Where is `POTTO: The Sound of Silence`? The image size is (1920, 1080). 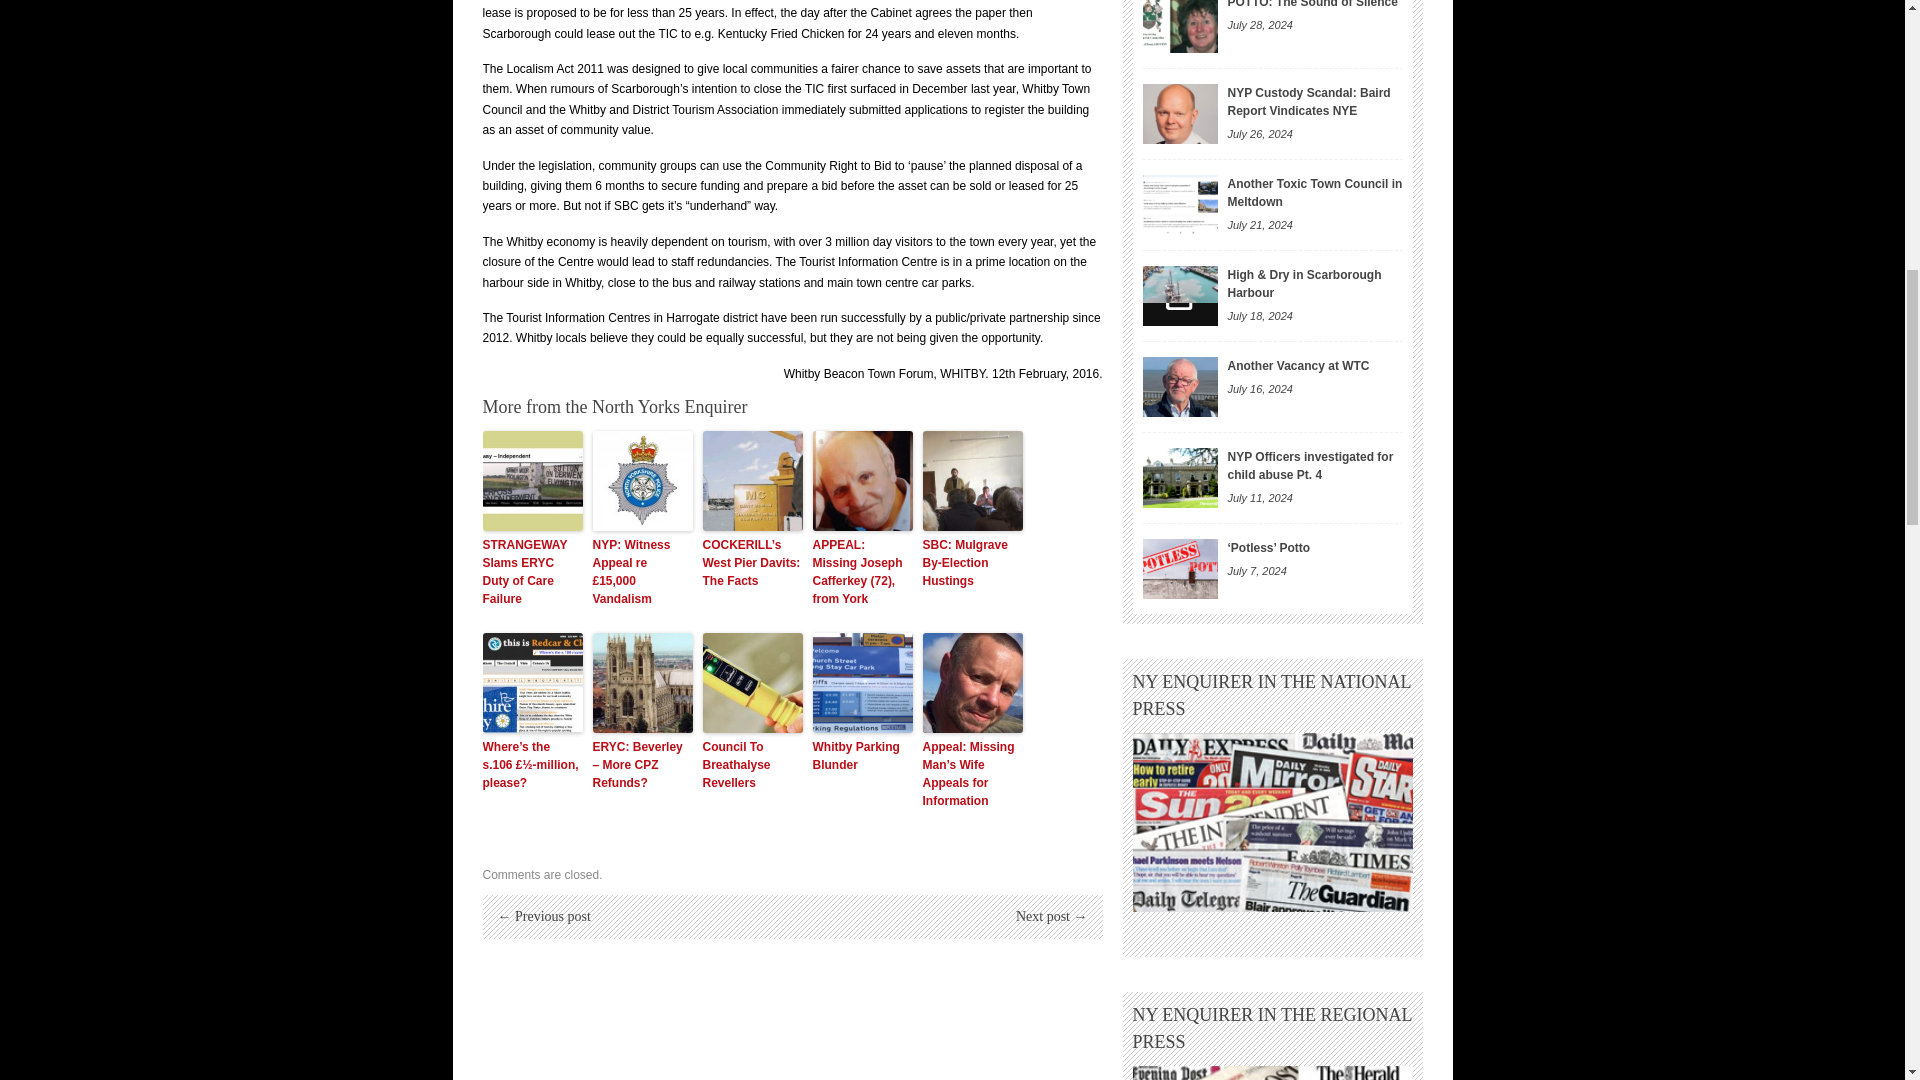
POTTO: The Sound of Silence is located at coordinates (1180, 26).